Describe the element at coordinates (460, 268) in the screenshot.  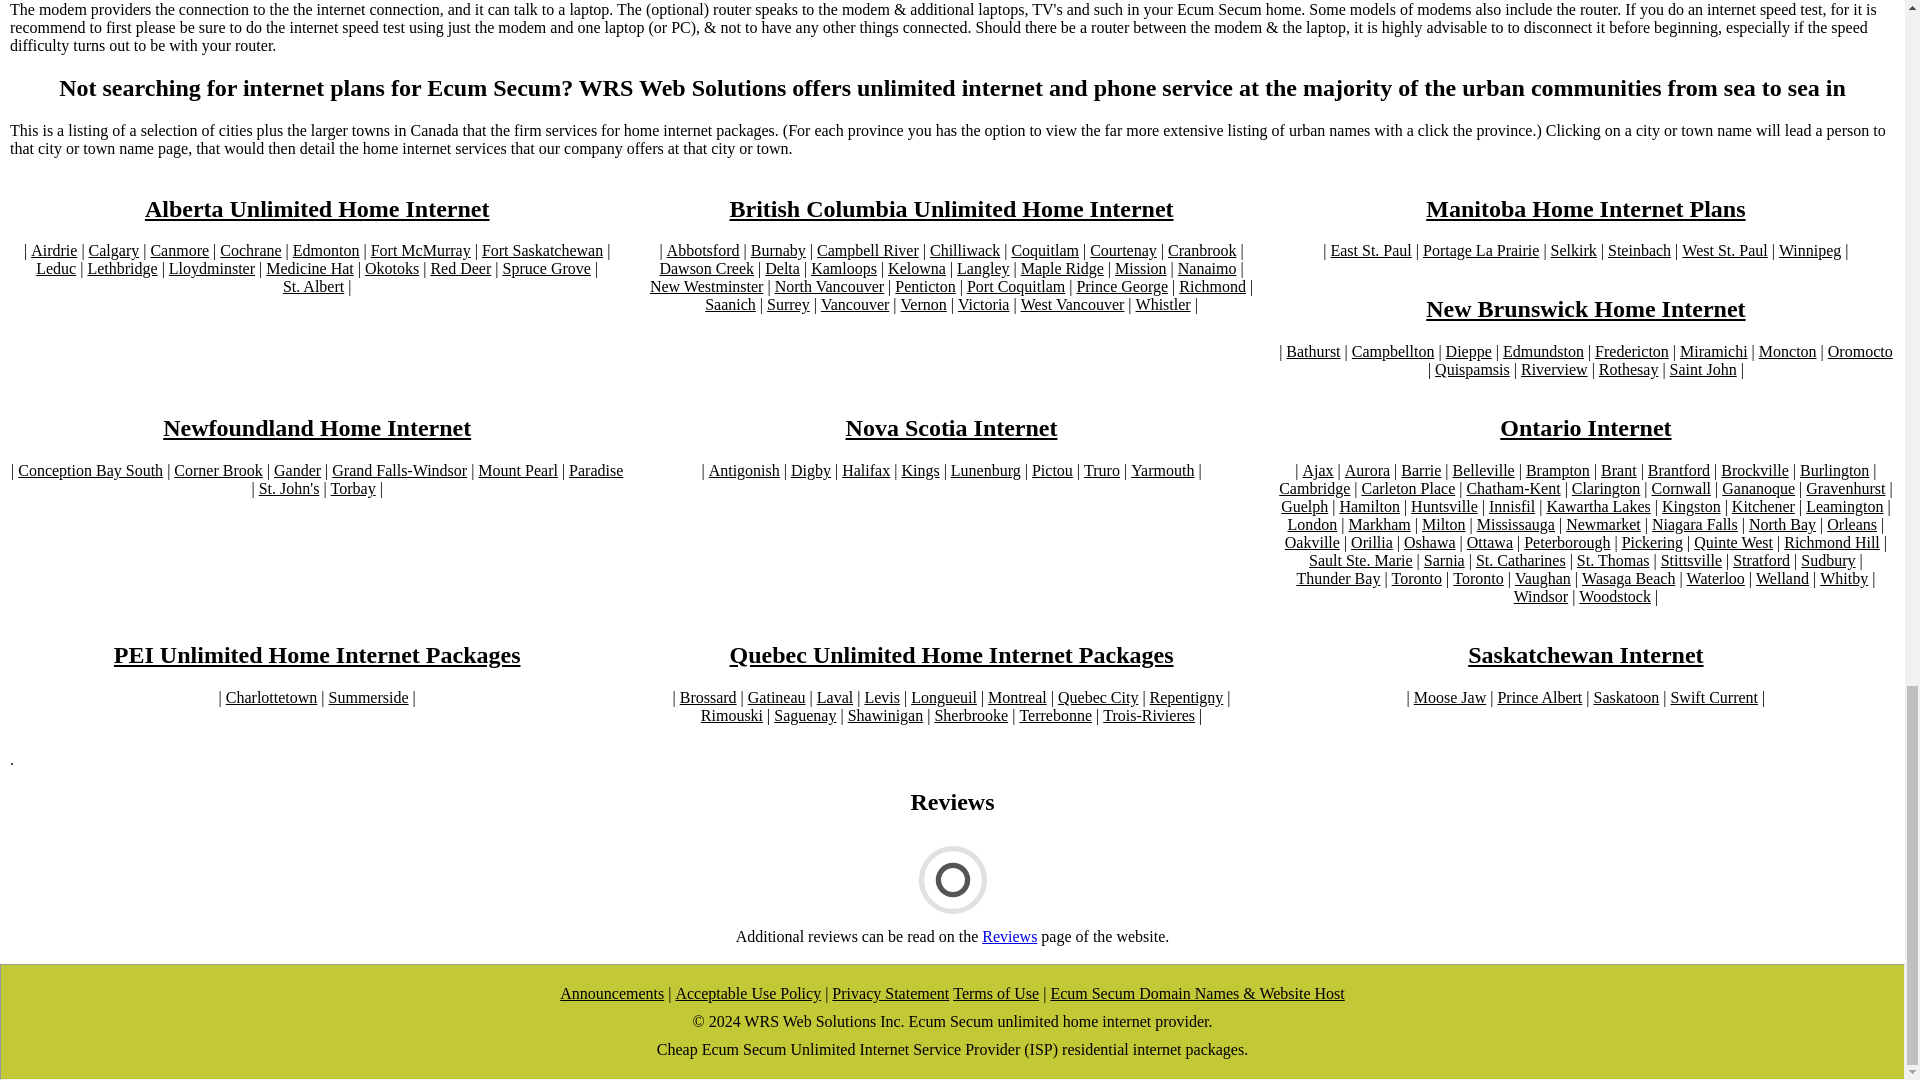
I see `Red Deer` at that location.